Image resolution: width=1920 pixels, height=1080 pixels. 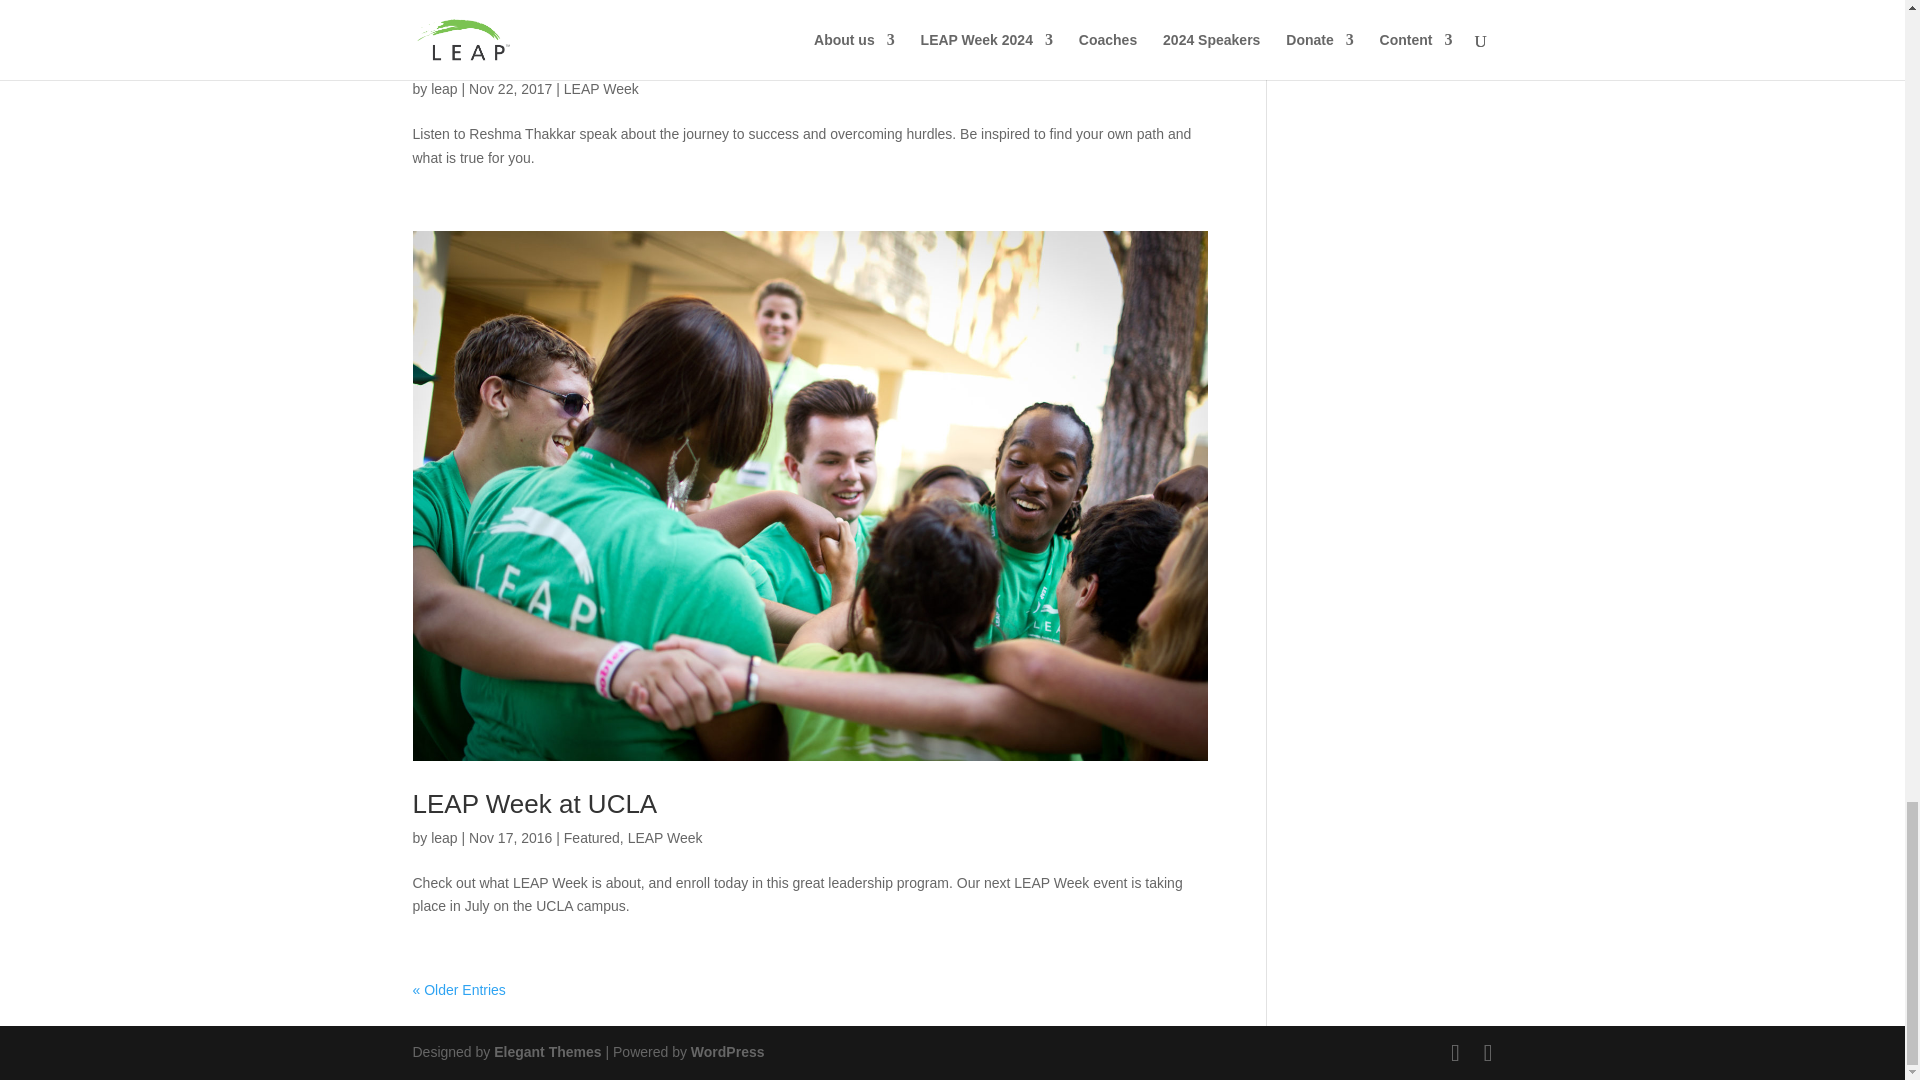 What do you see at coordinates (443, 89) in the screenshot?
I see `Posts by leap` at bounding box center [443, 89].